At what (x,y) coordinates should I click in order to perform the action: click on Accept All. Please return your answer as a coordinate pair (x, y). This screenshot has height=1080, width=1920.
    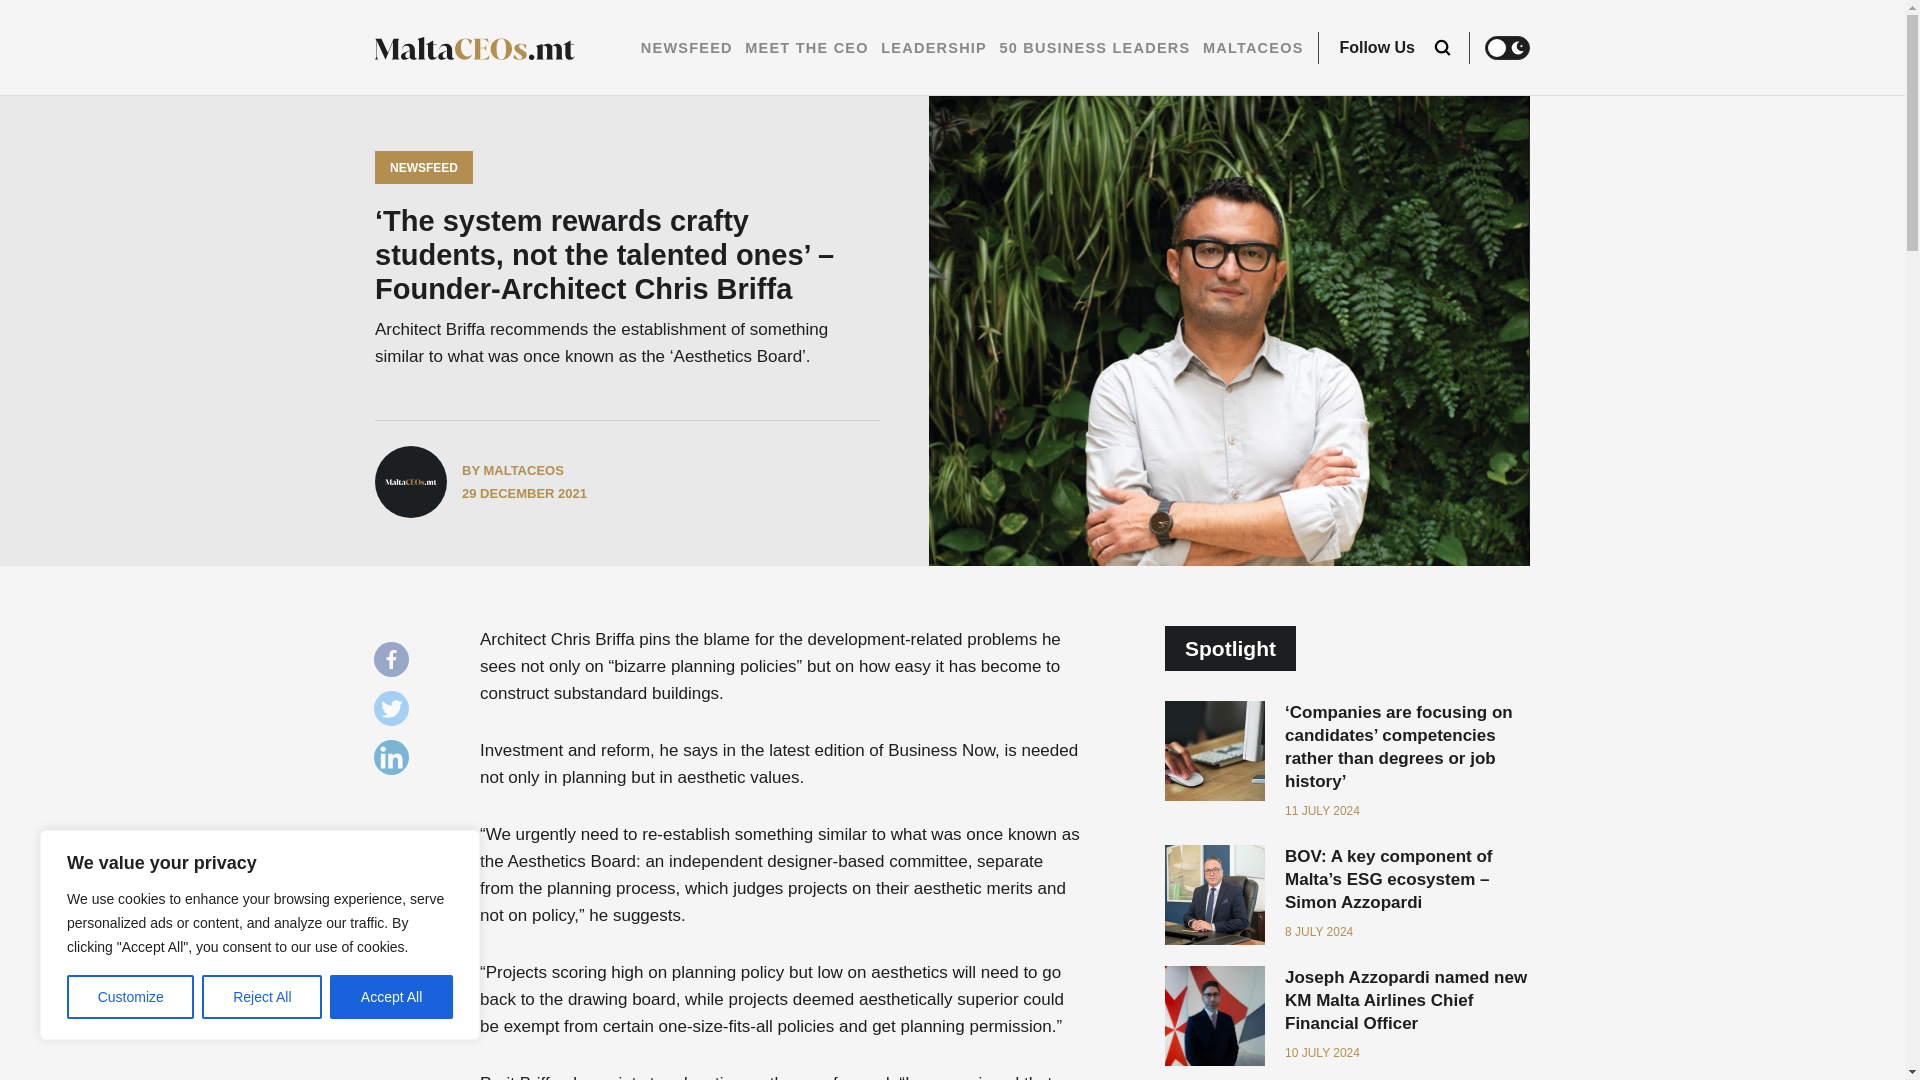
    Looking at the image, I should click on (392, 997).